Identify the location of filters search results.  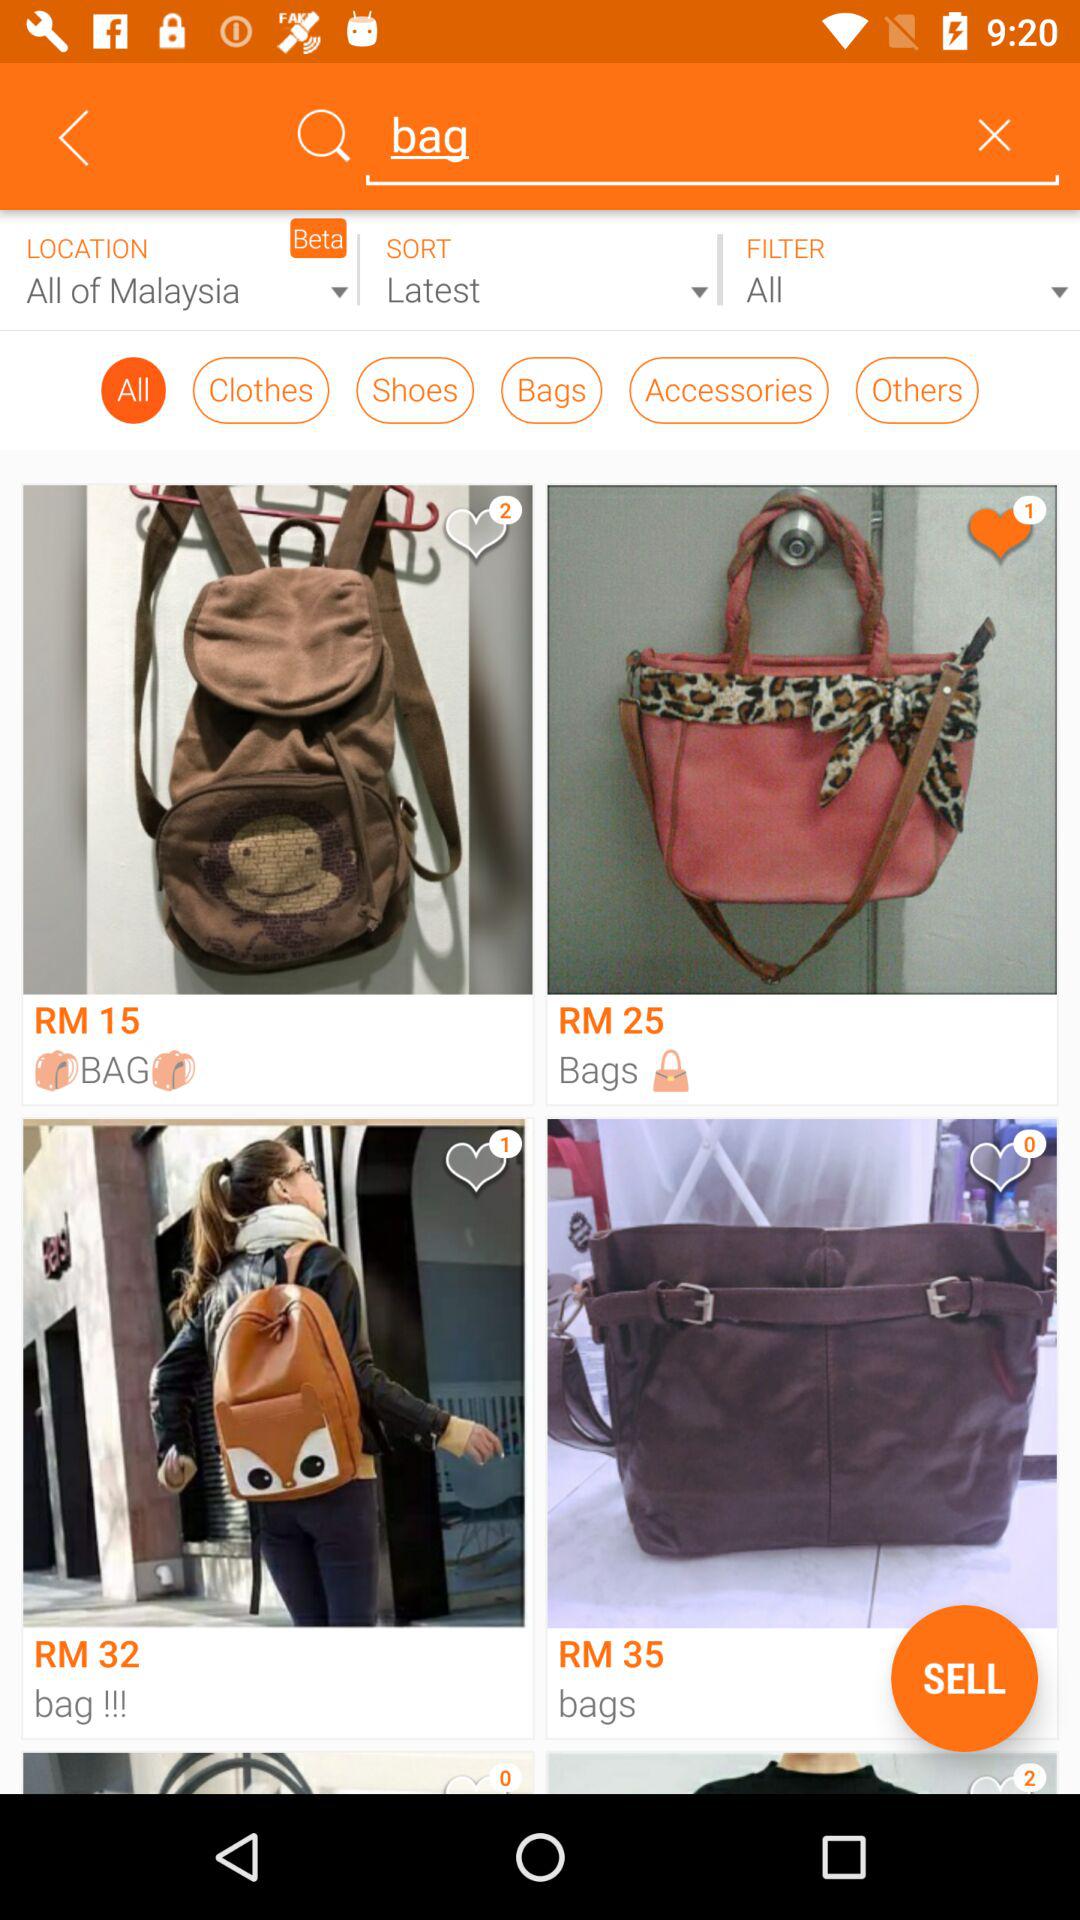
(900, 270).